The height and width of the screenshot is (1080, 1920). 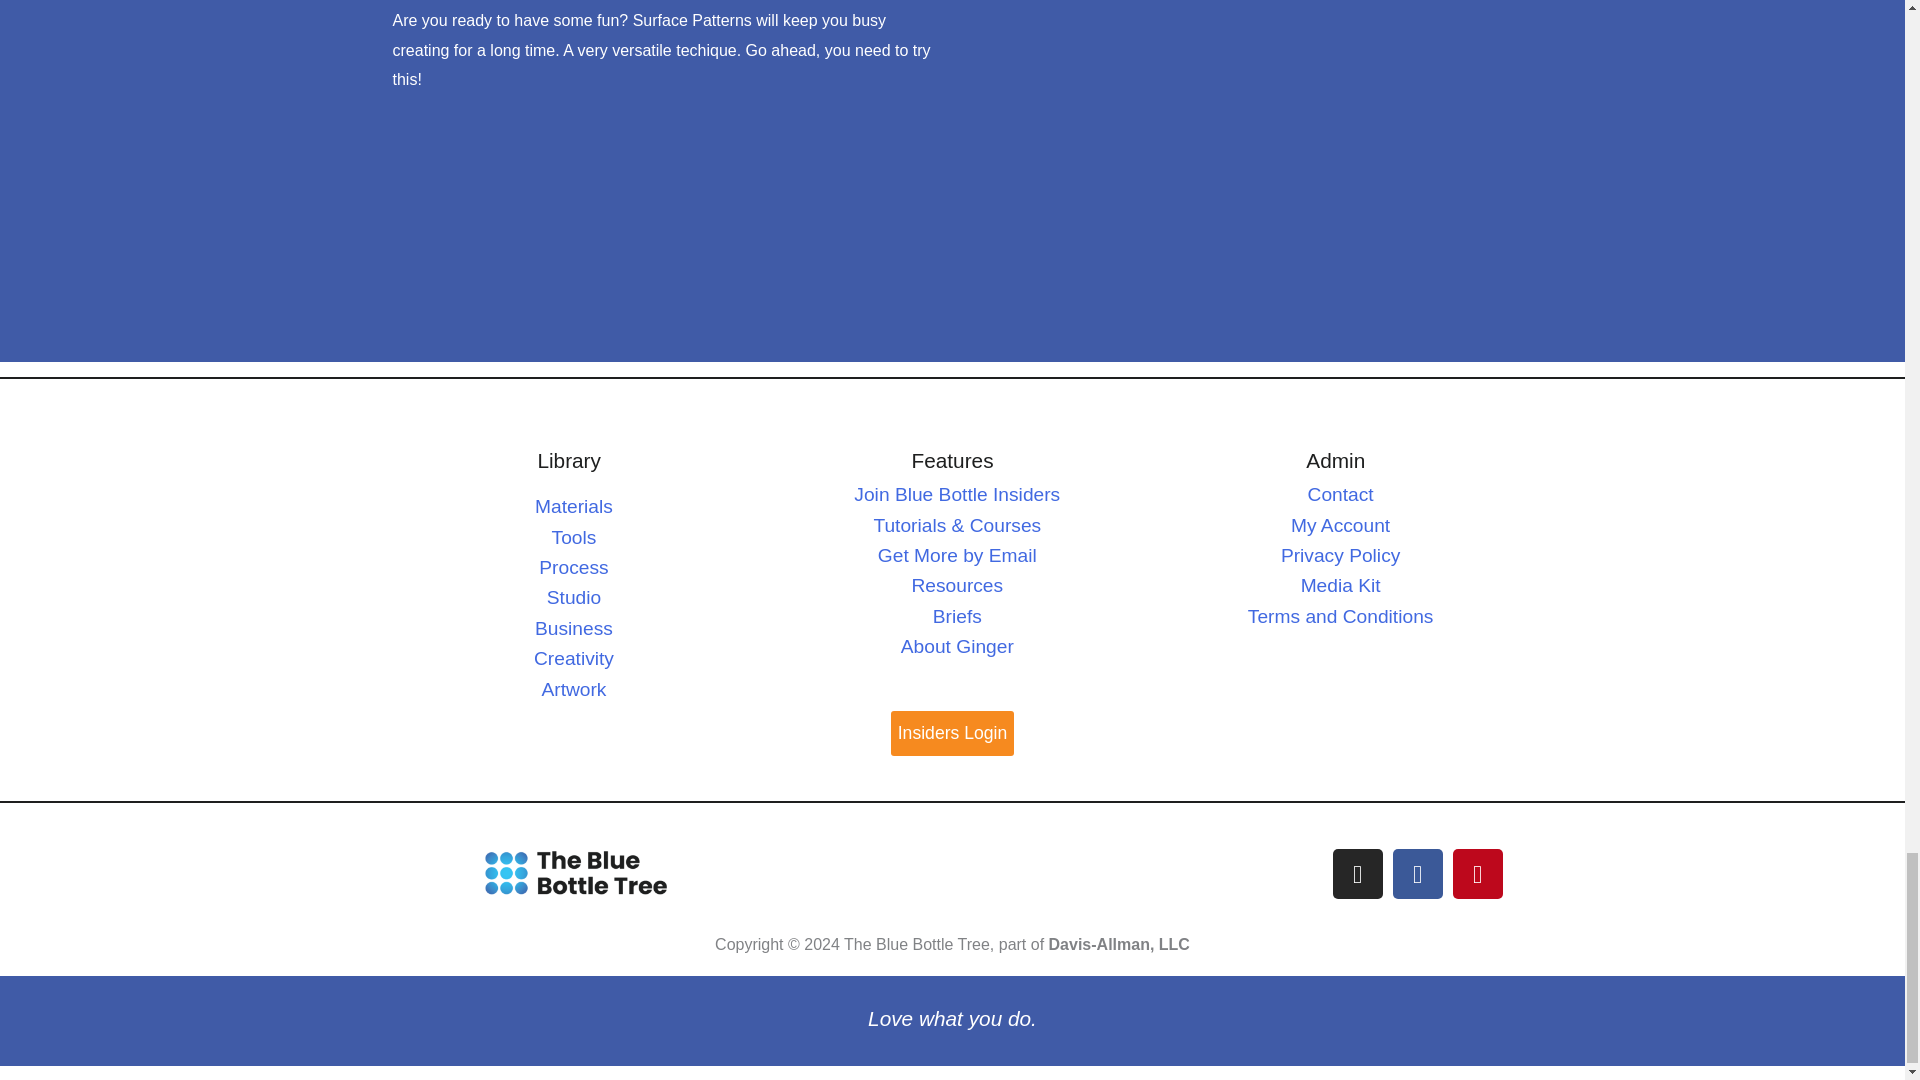 I want to click on Studio, so click(x=574, y=598).